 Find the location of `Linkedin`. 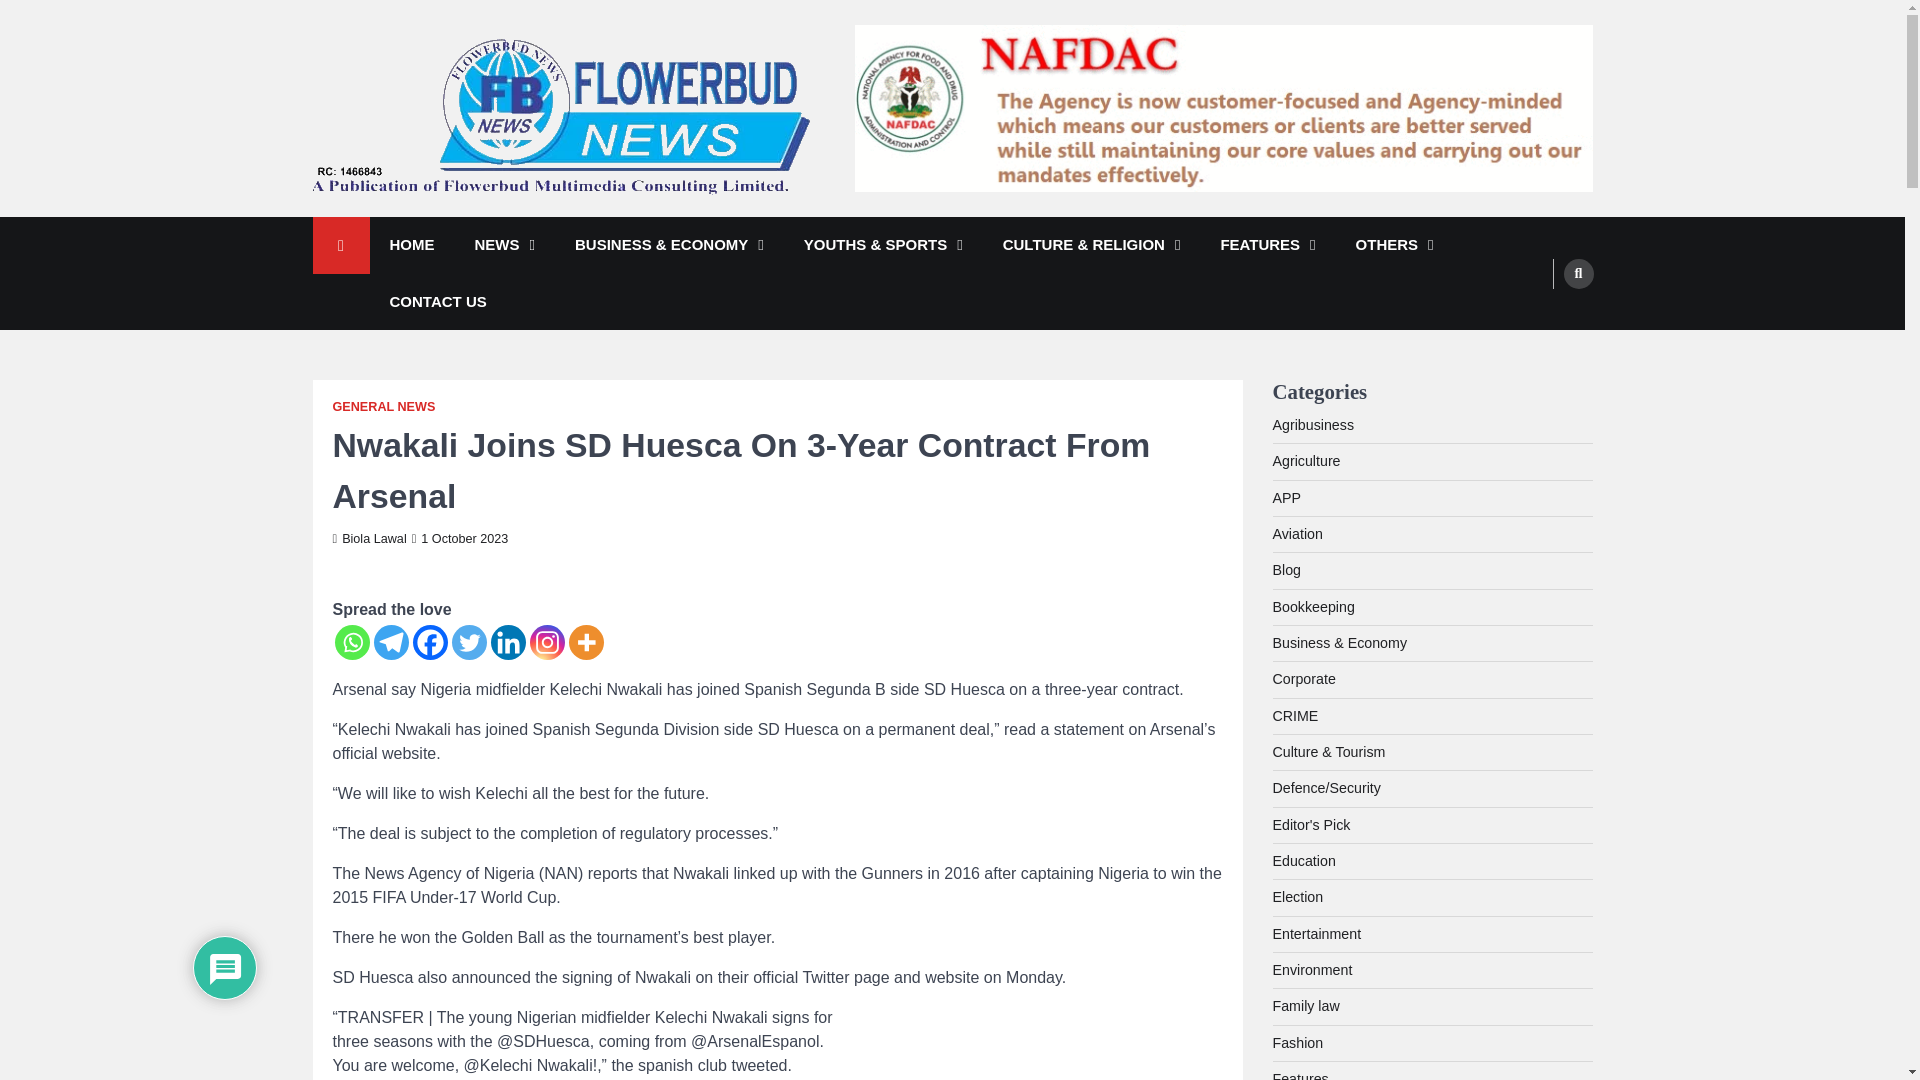

Linkedin is located at coordinates (506, 642).